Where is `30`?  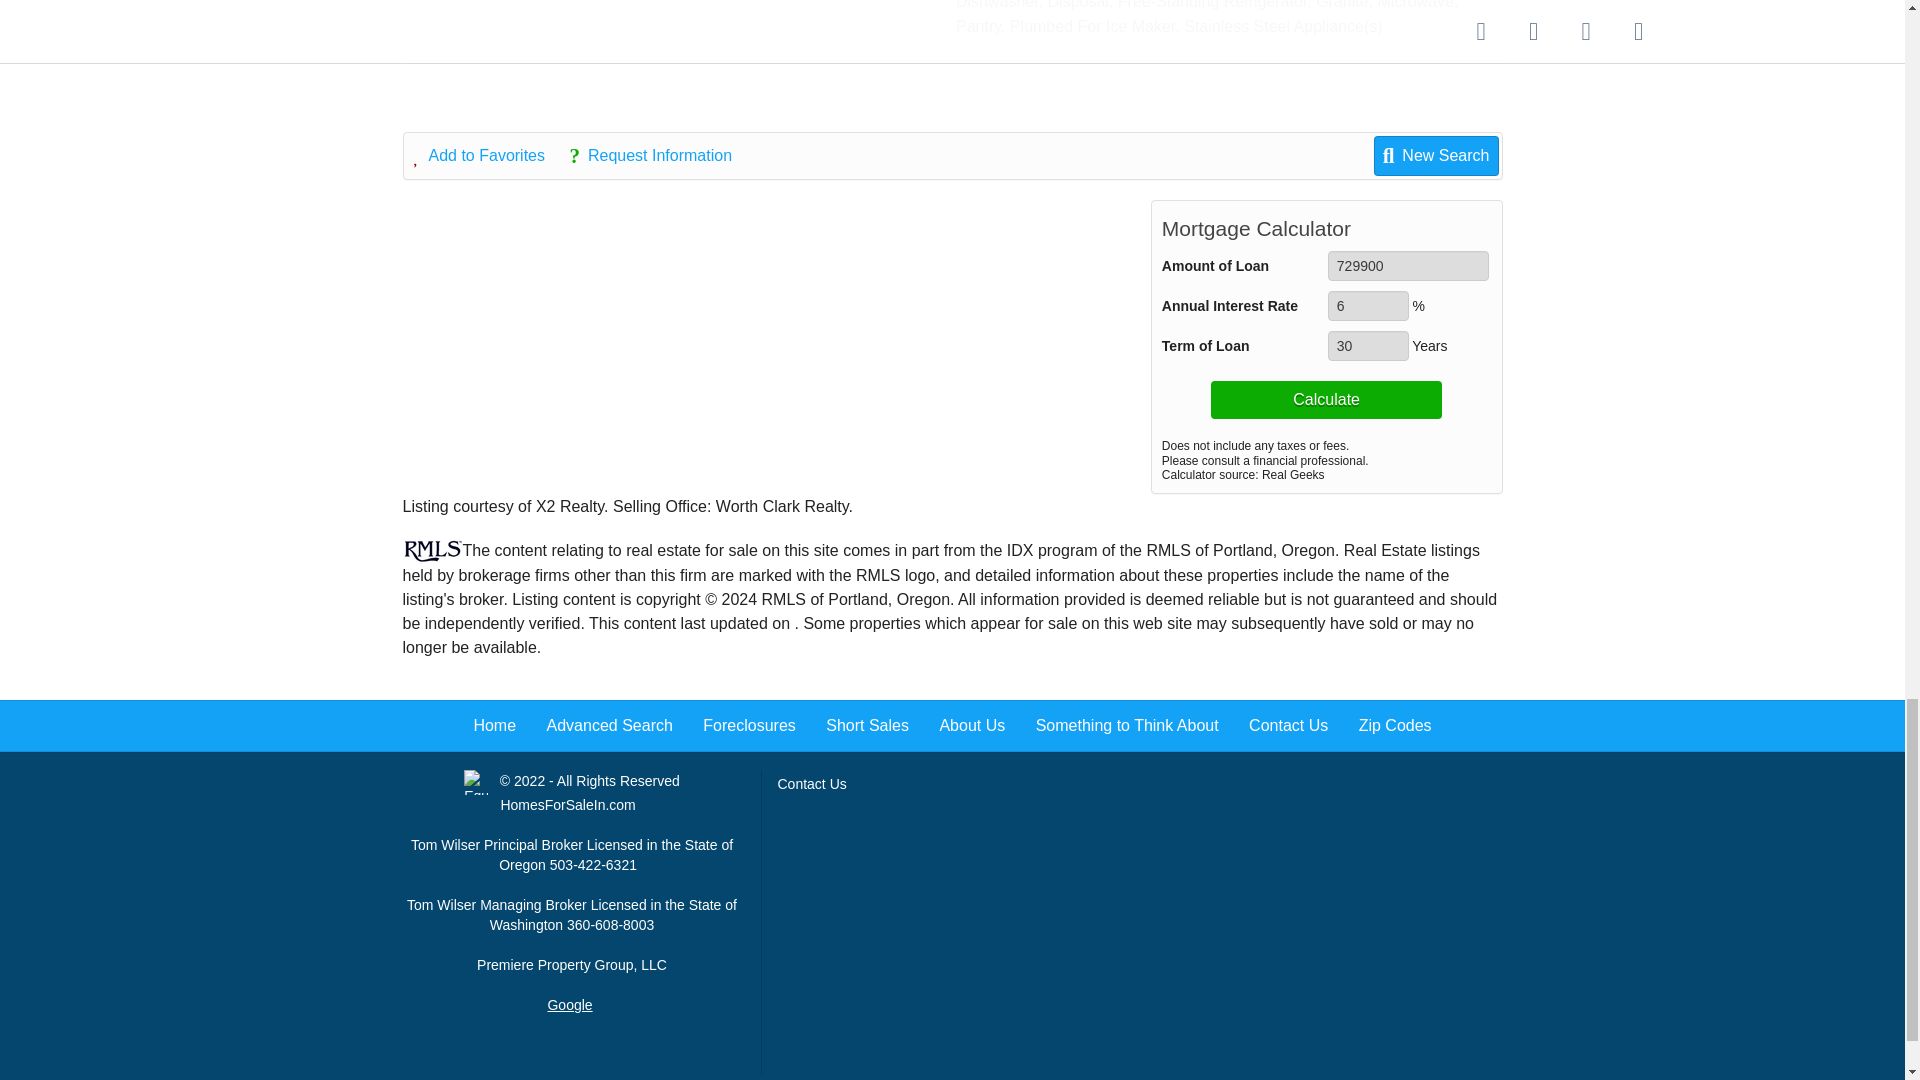 30 is located at coordinates (1368, 345).